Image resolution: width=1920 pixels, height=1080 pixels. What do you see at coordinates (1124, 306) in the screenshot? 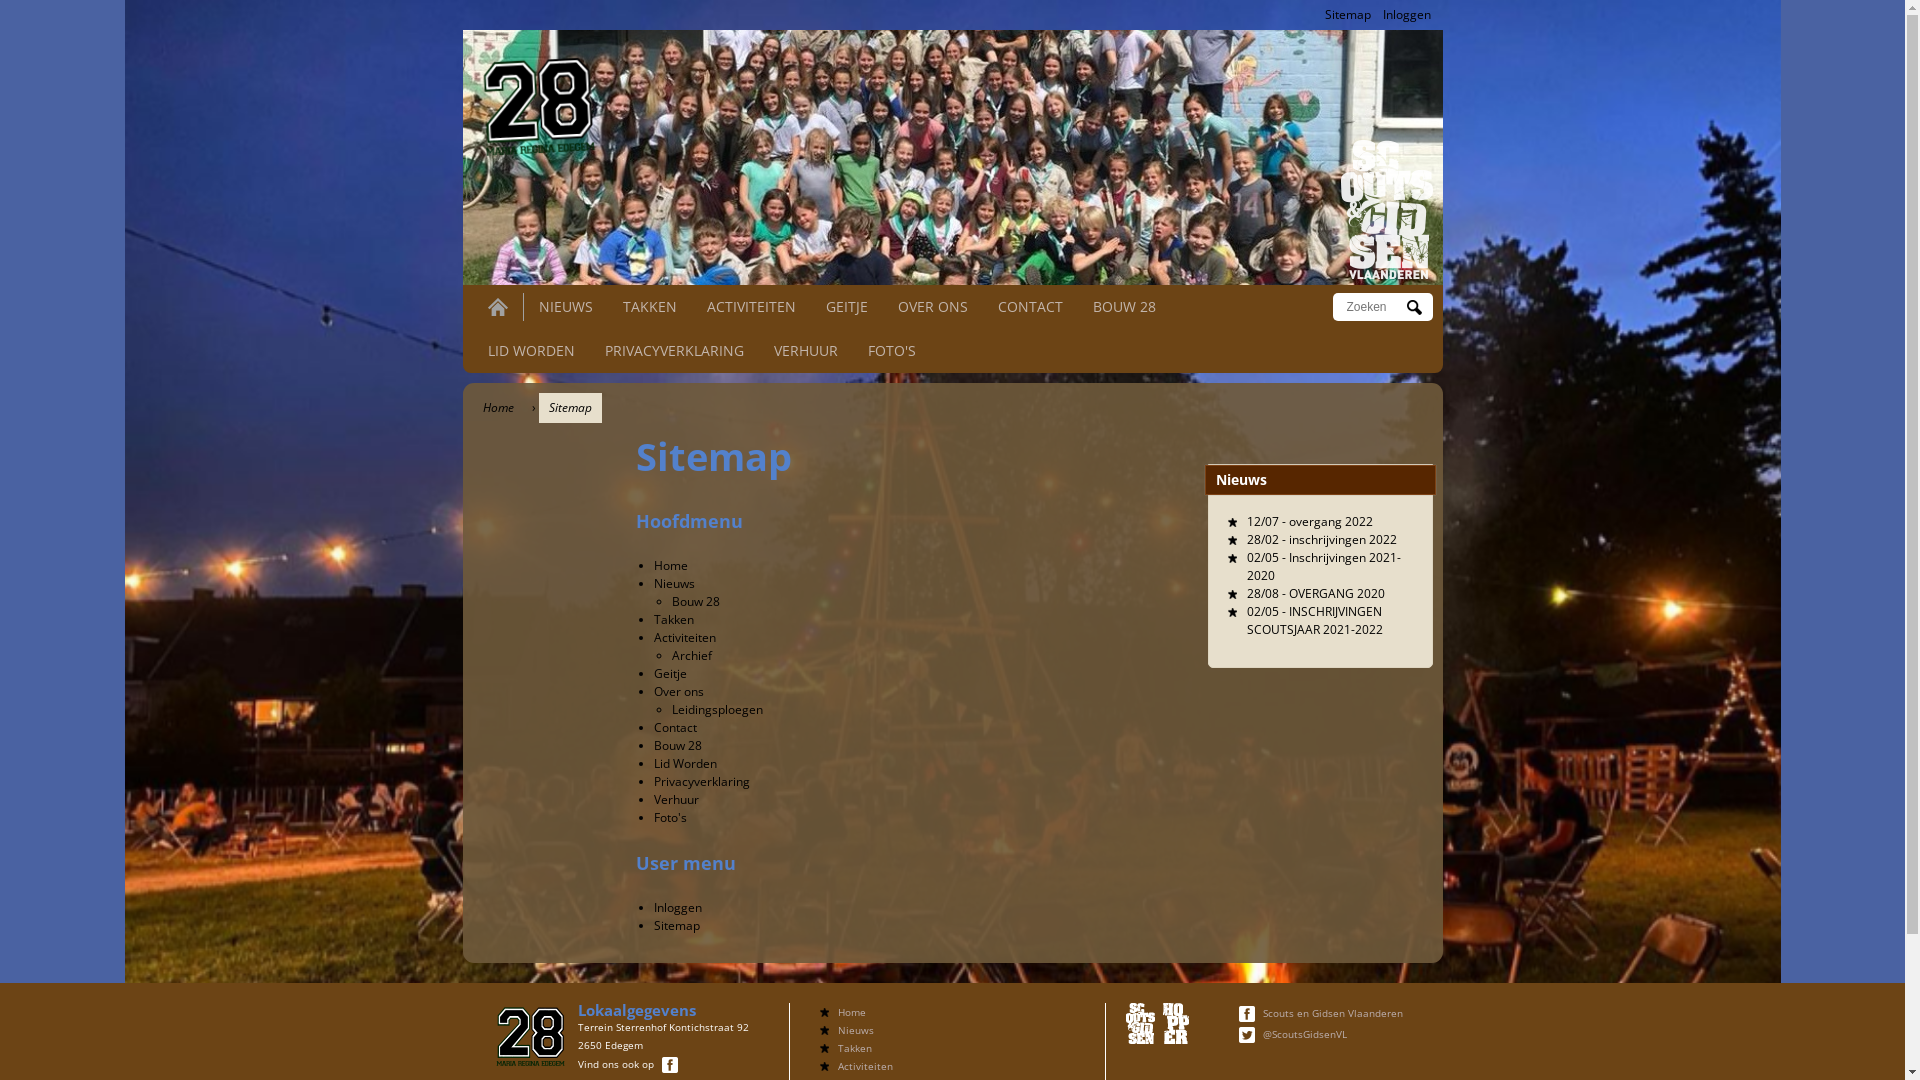
I see `BOUW 28` at bounding box center [1124, 306].